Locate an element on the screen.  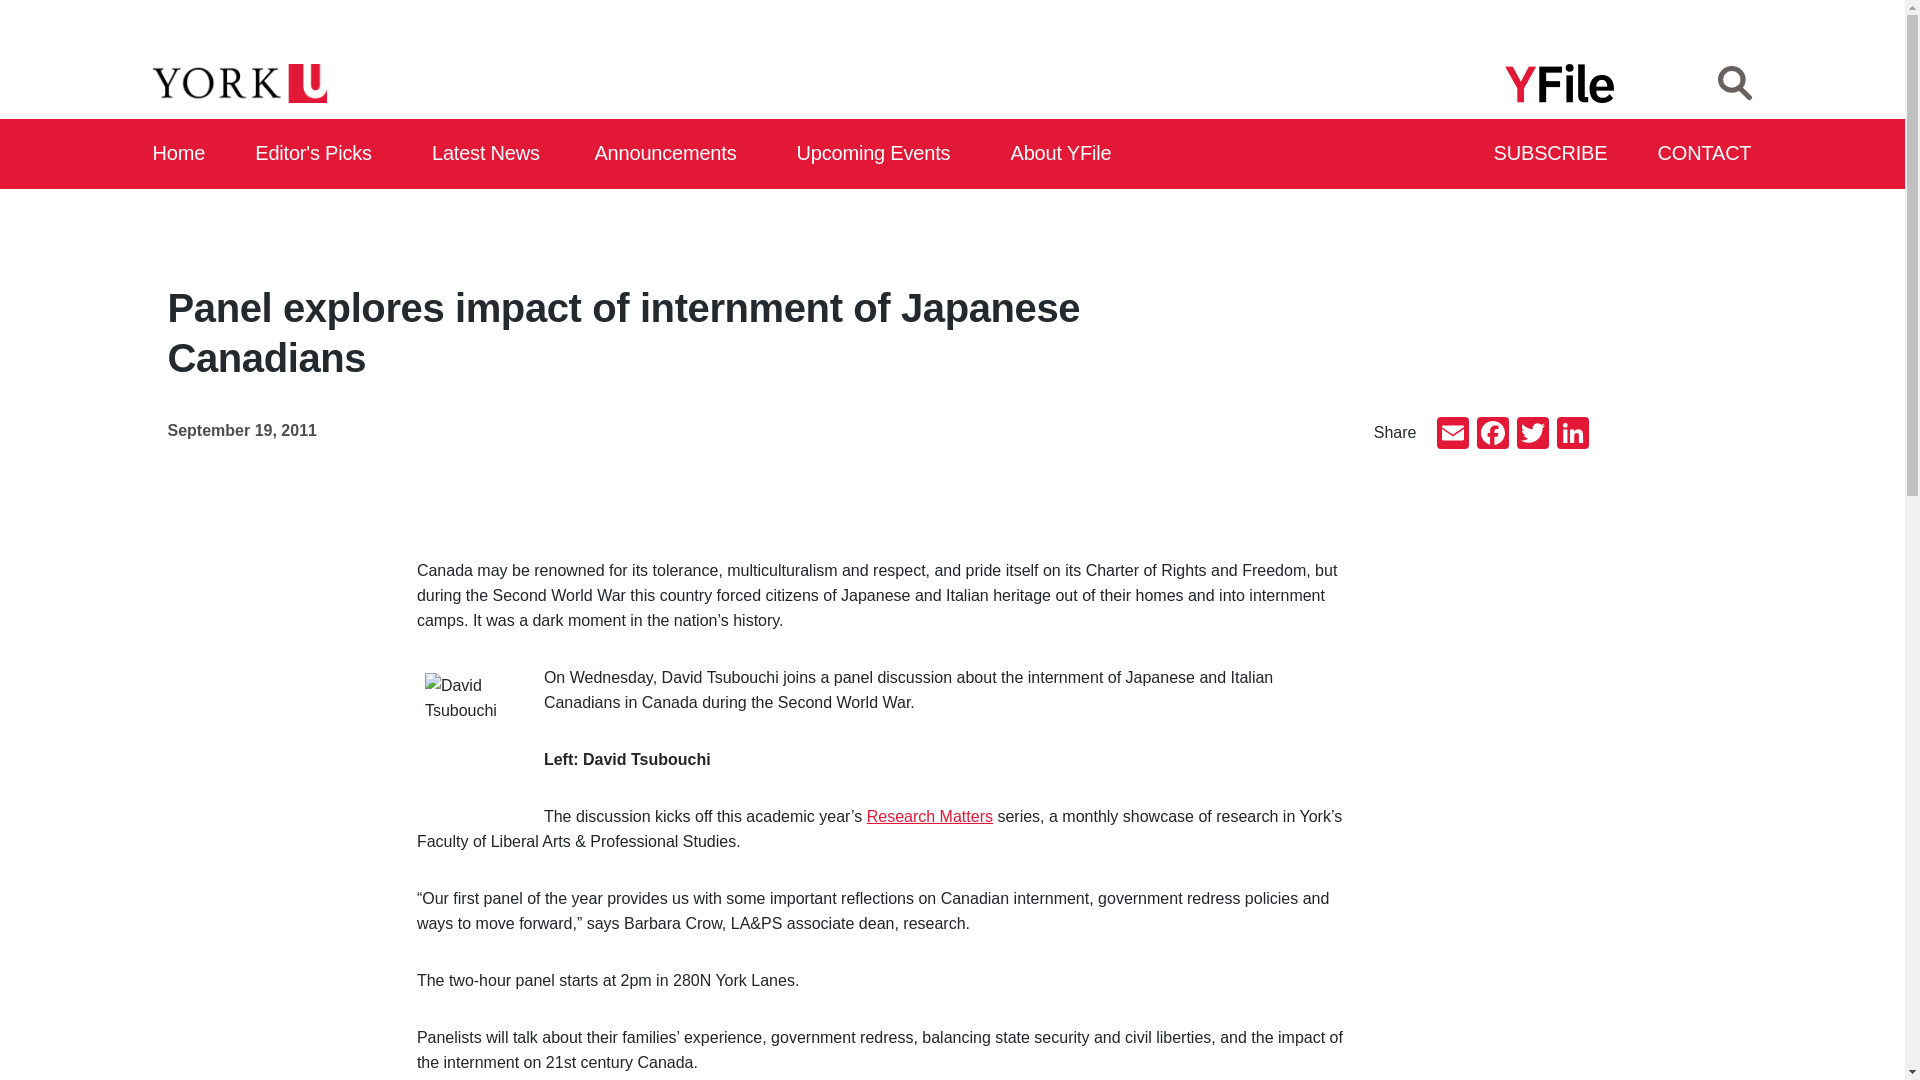
Twitter is located at coordinates (1532, 434).